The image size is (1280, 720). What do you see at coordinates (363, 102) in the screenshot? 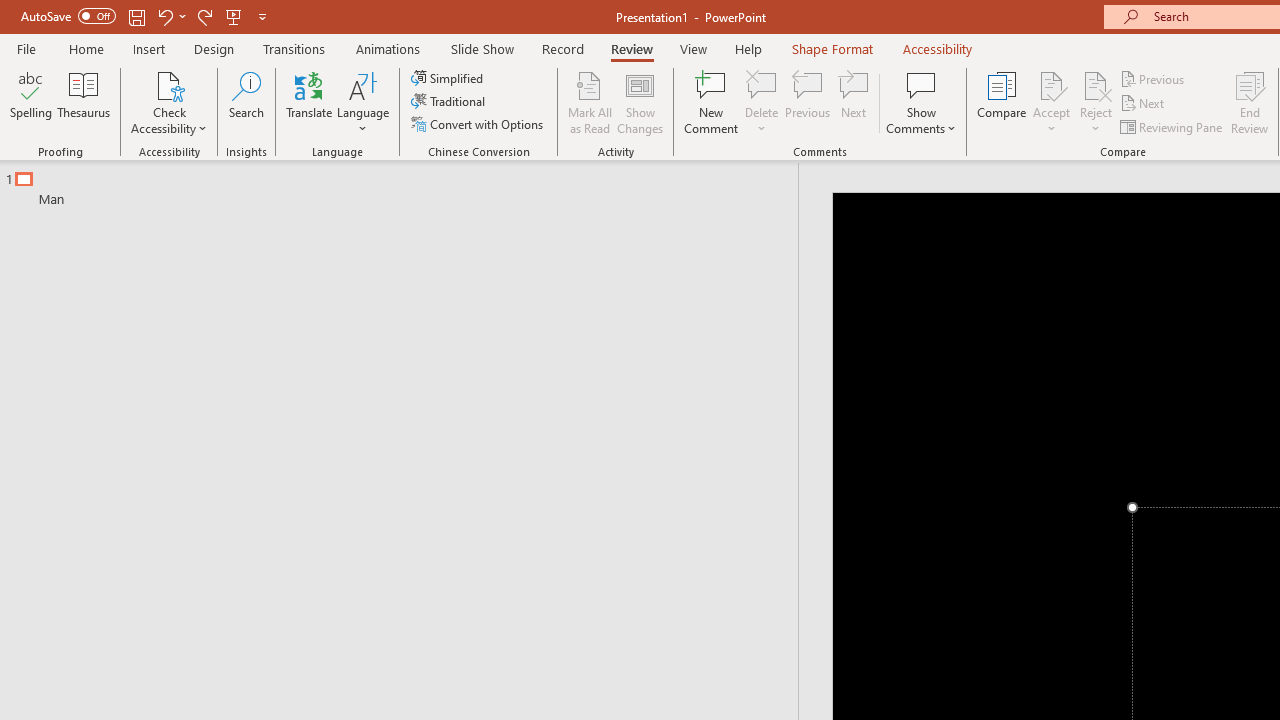
I see `Language` at bounding box center [363, 102].